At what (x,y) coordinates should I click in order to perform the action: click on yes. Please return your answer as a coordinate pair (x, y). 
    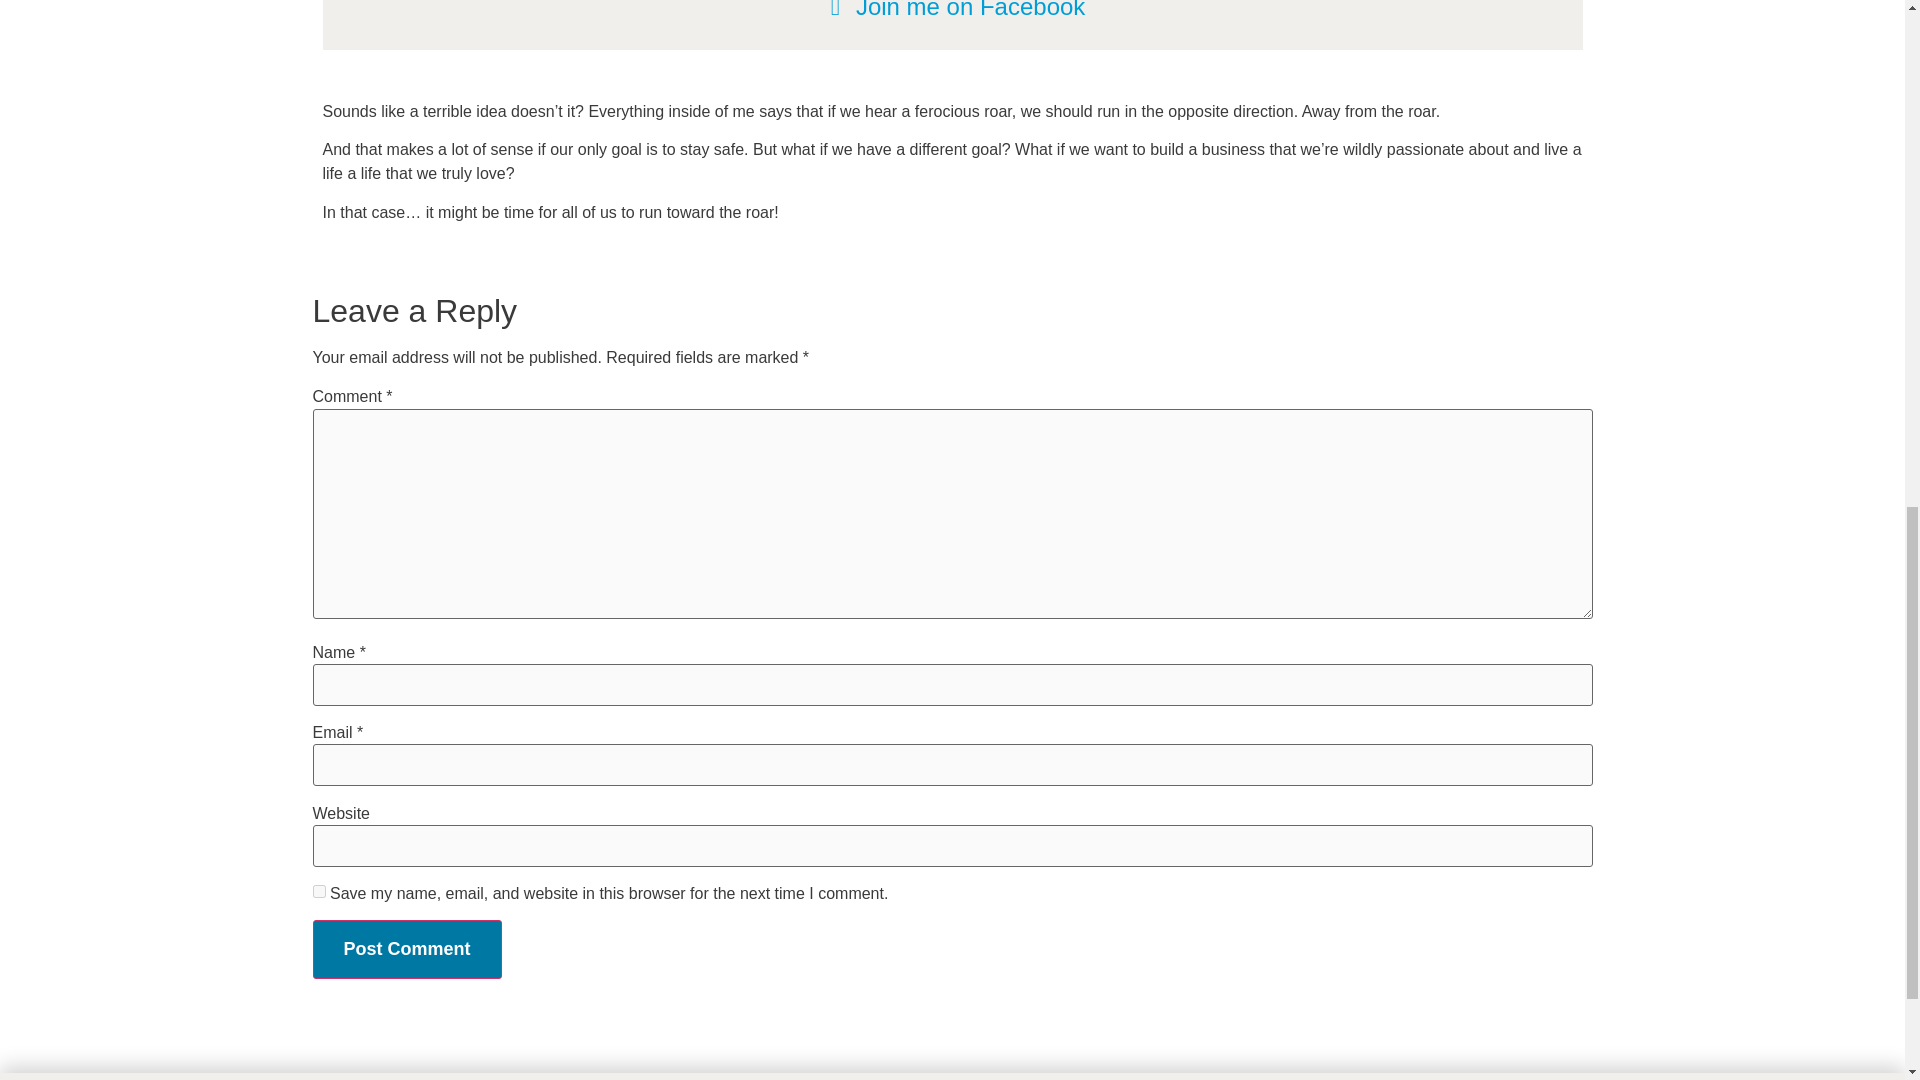
    Looking at the image, I should click on (318, 890).